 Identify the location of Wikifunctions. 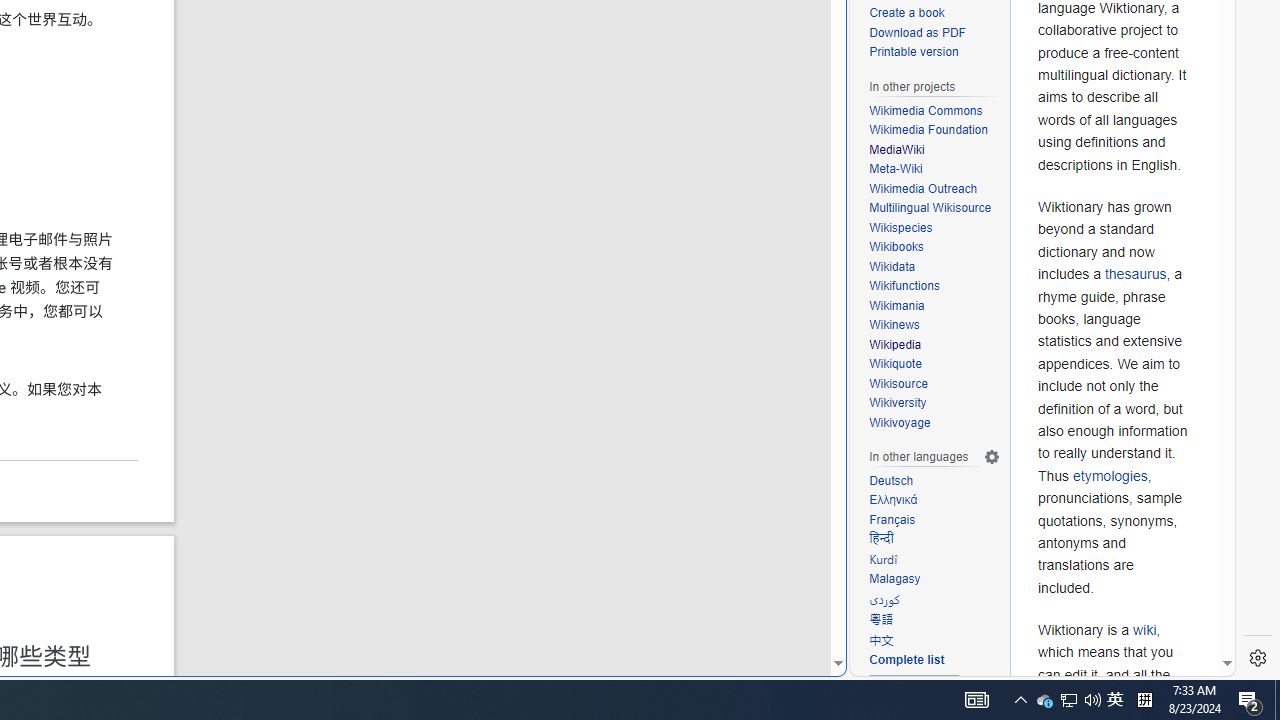
(934, 286).